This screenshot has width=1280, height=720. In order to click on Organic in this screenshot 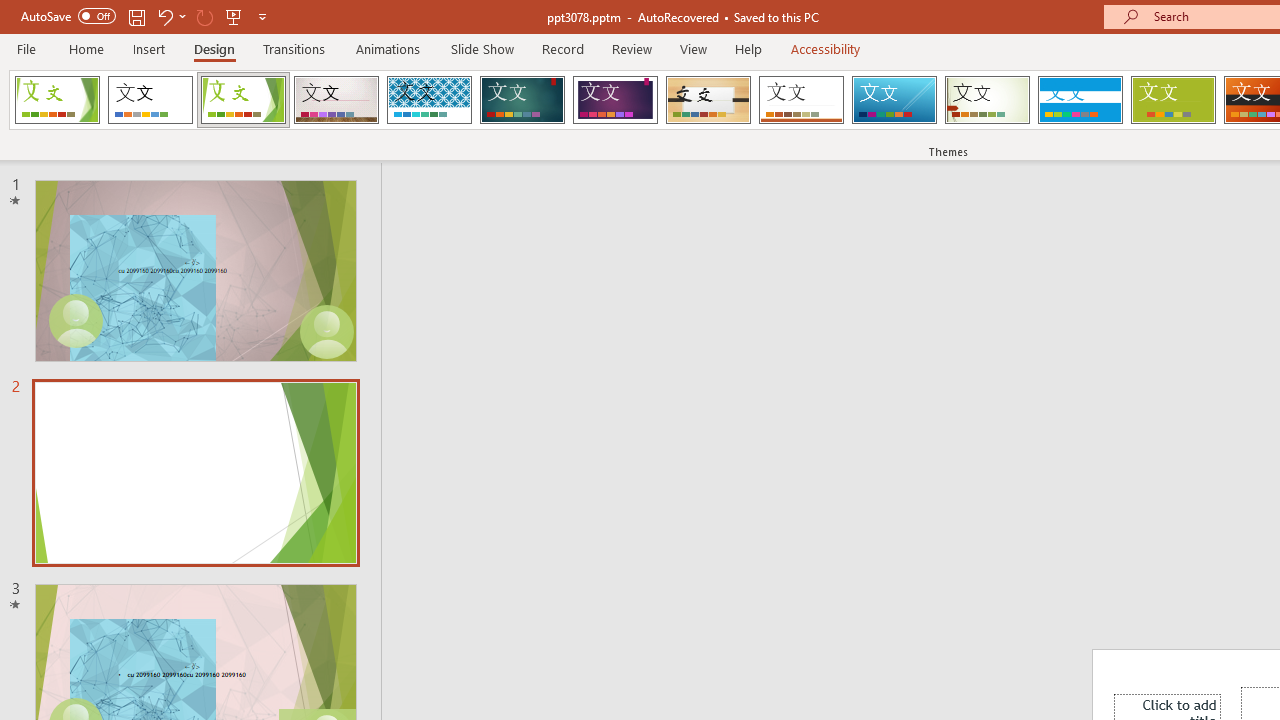, I will do `click(708, 100)`.